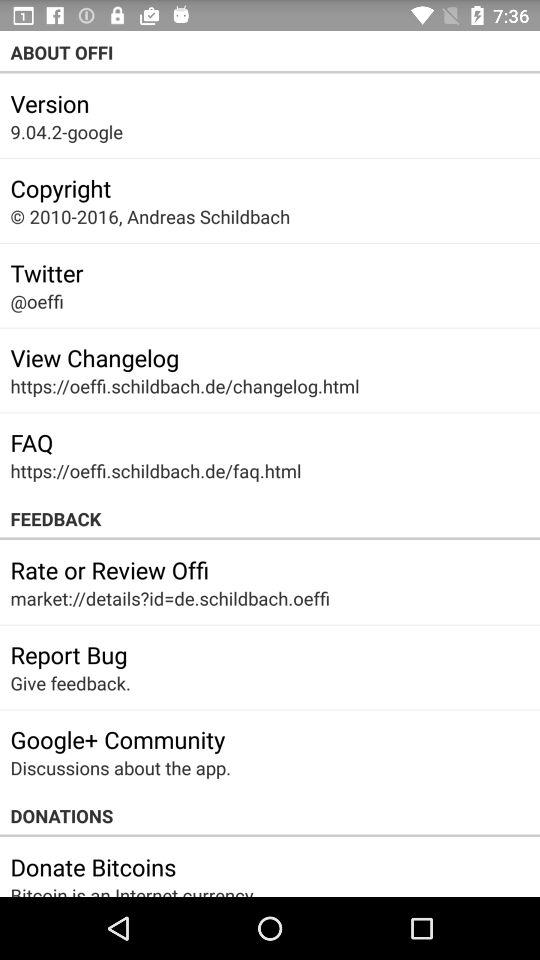 The width and height of the screenshot is (540, 960). Describe the element at coordinates (270, 816) in the screenshot. I see `click icon above donate bitcoins` at that location.